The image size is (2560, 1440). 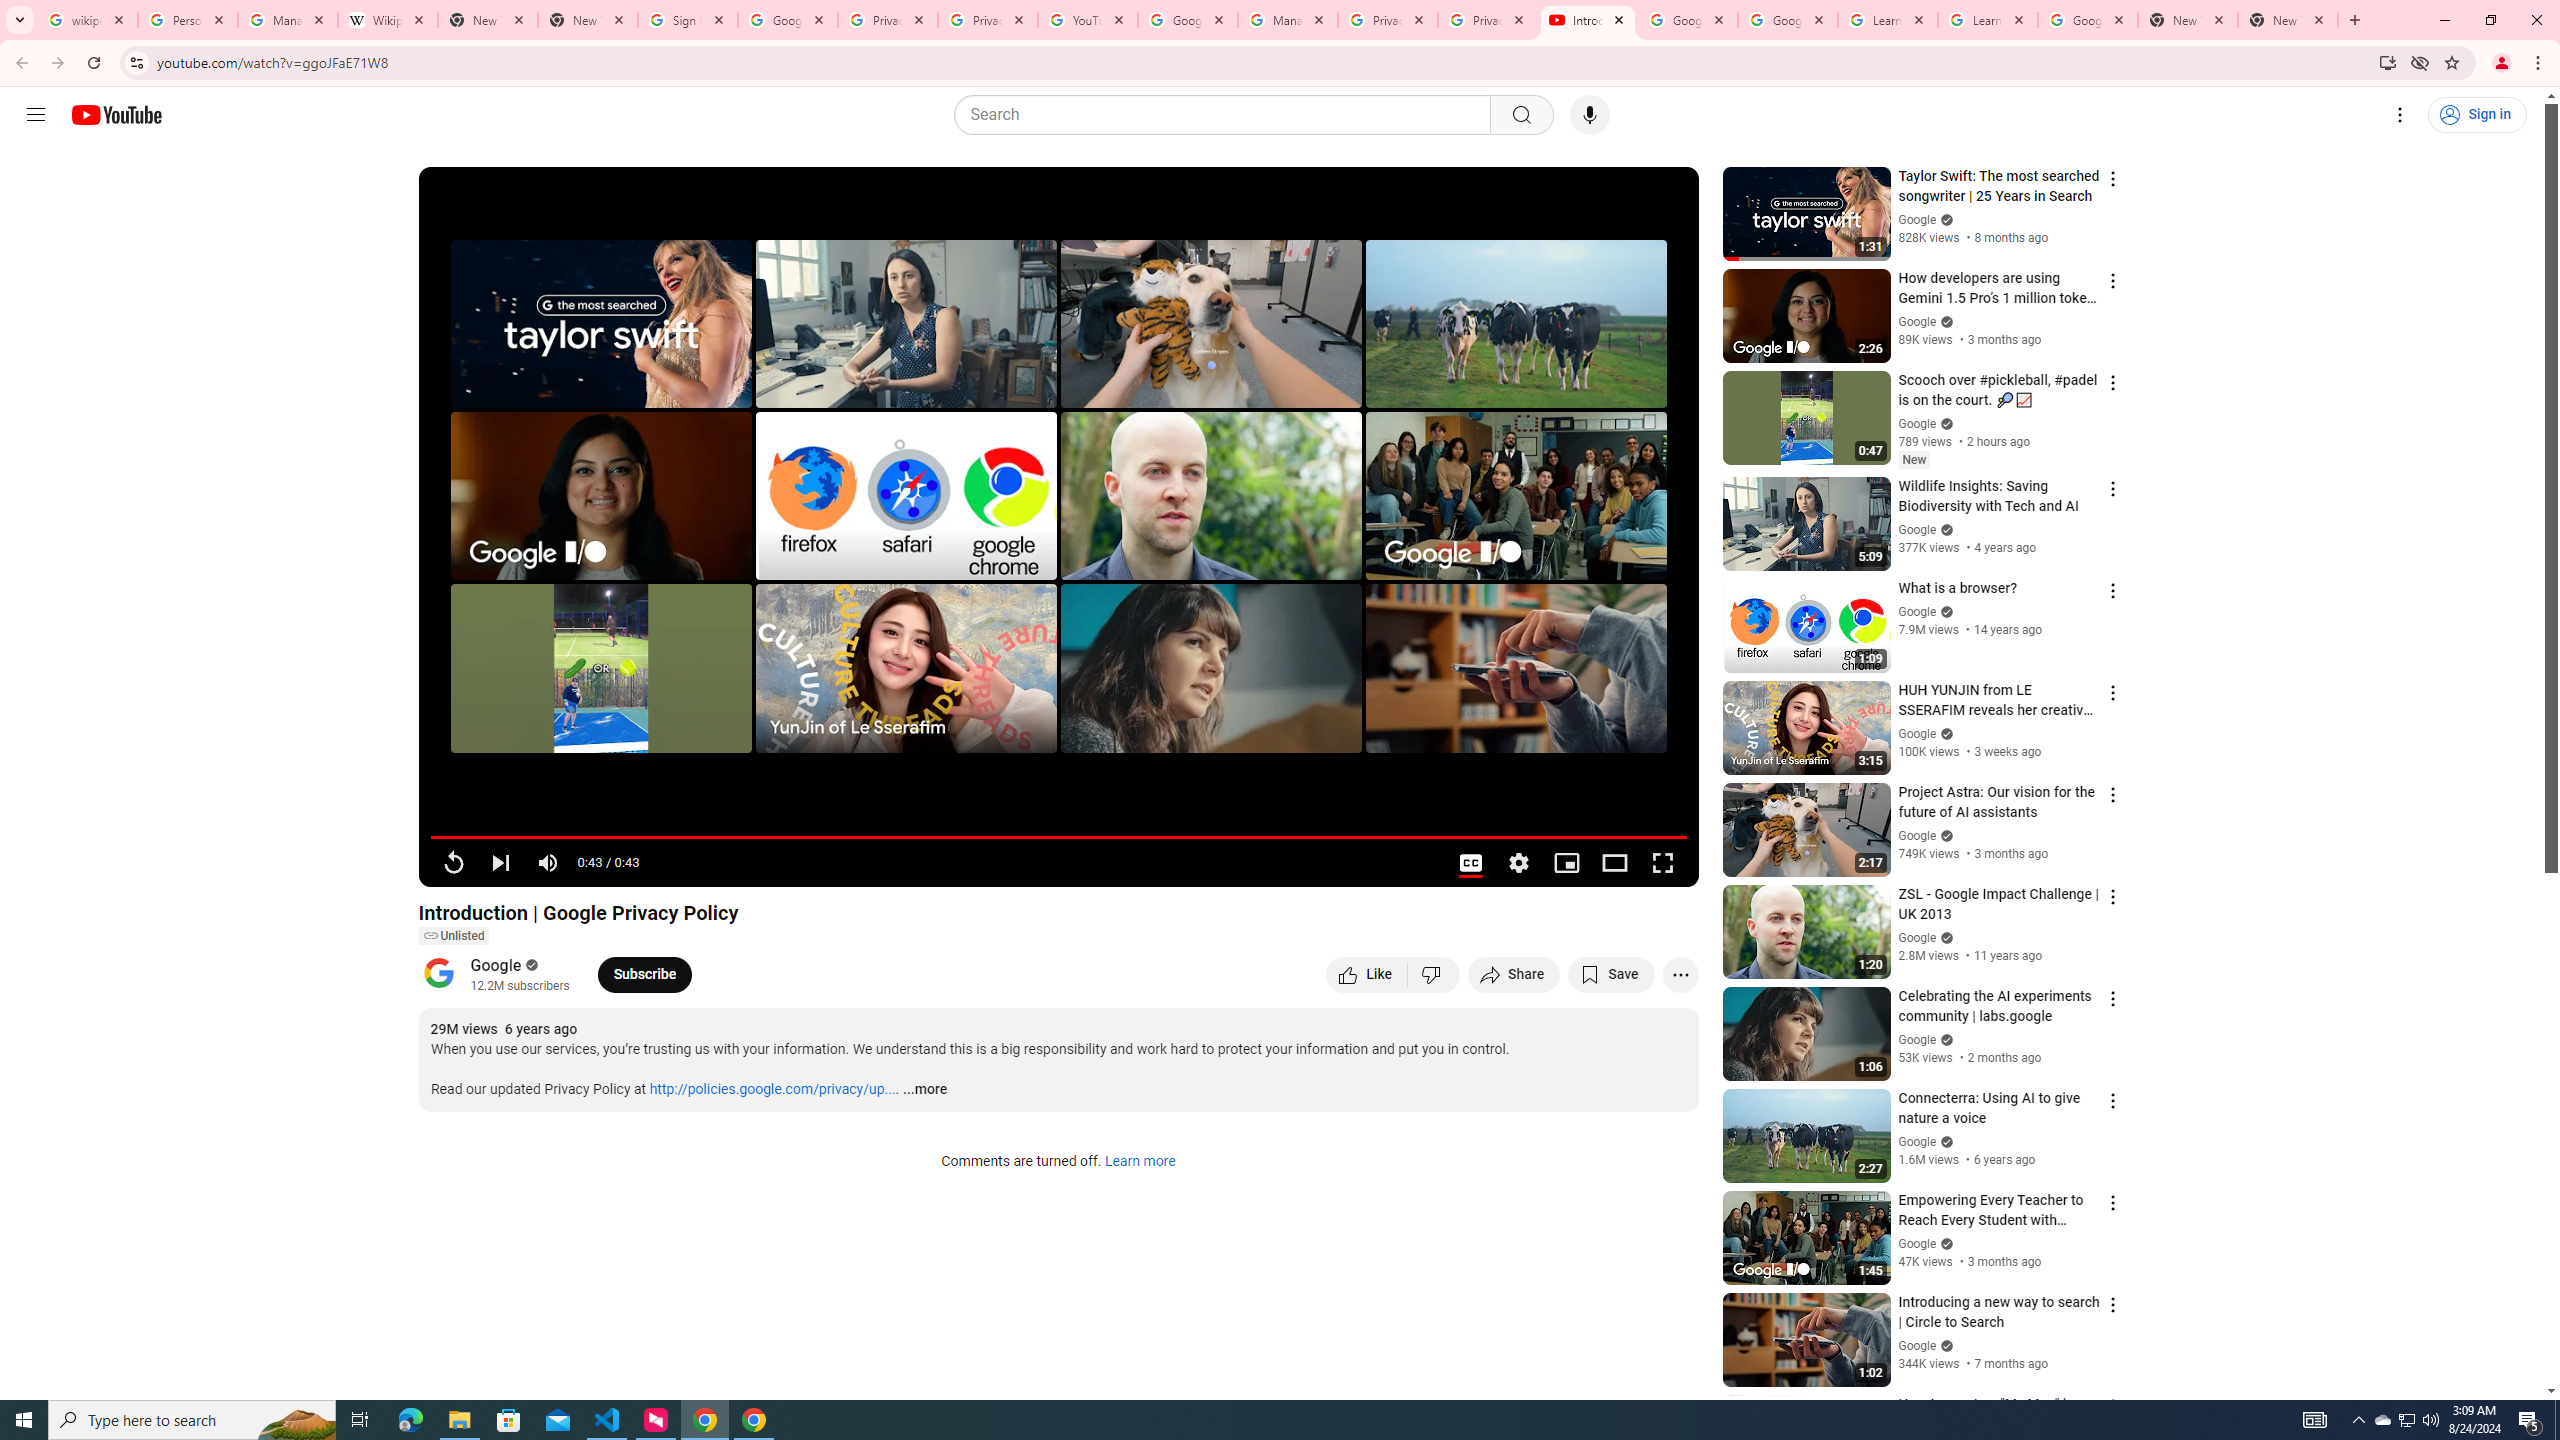 What do you see at coordinates (1058, 837) in the screenshot?
I see `Seek slider` at bounding box center [1058, 837].